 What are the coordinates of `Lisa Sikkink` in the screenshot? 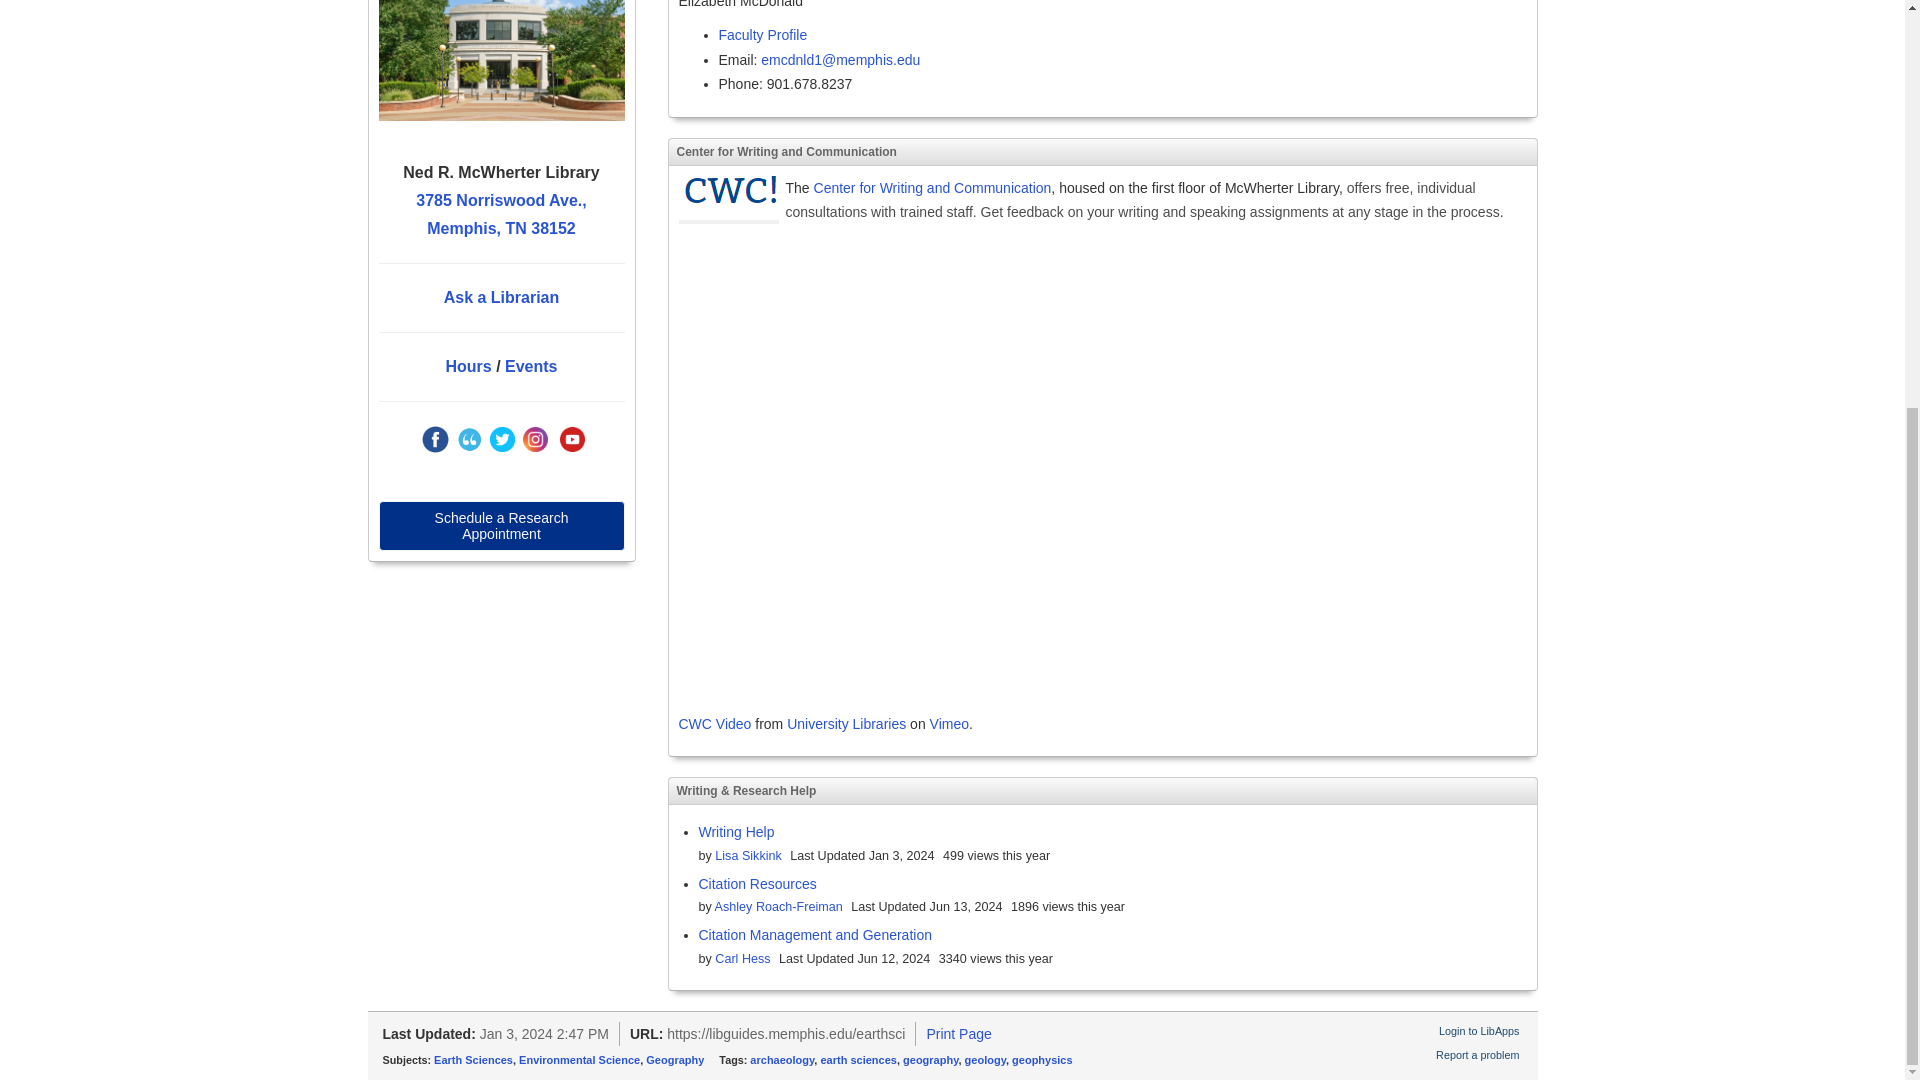 It's located at (748, 855).